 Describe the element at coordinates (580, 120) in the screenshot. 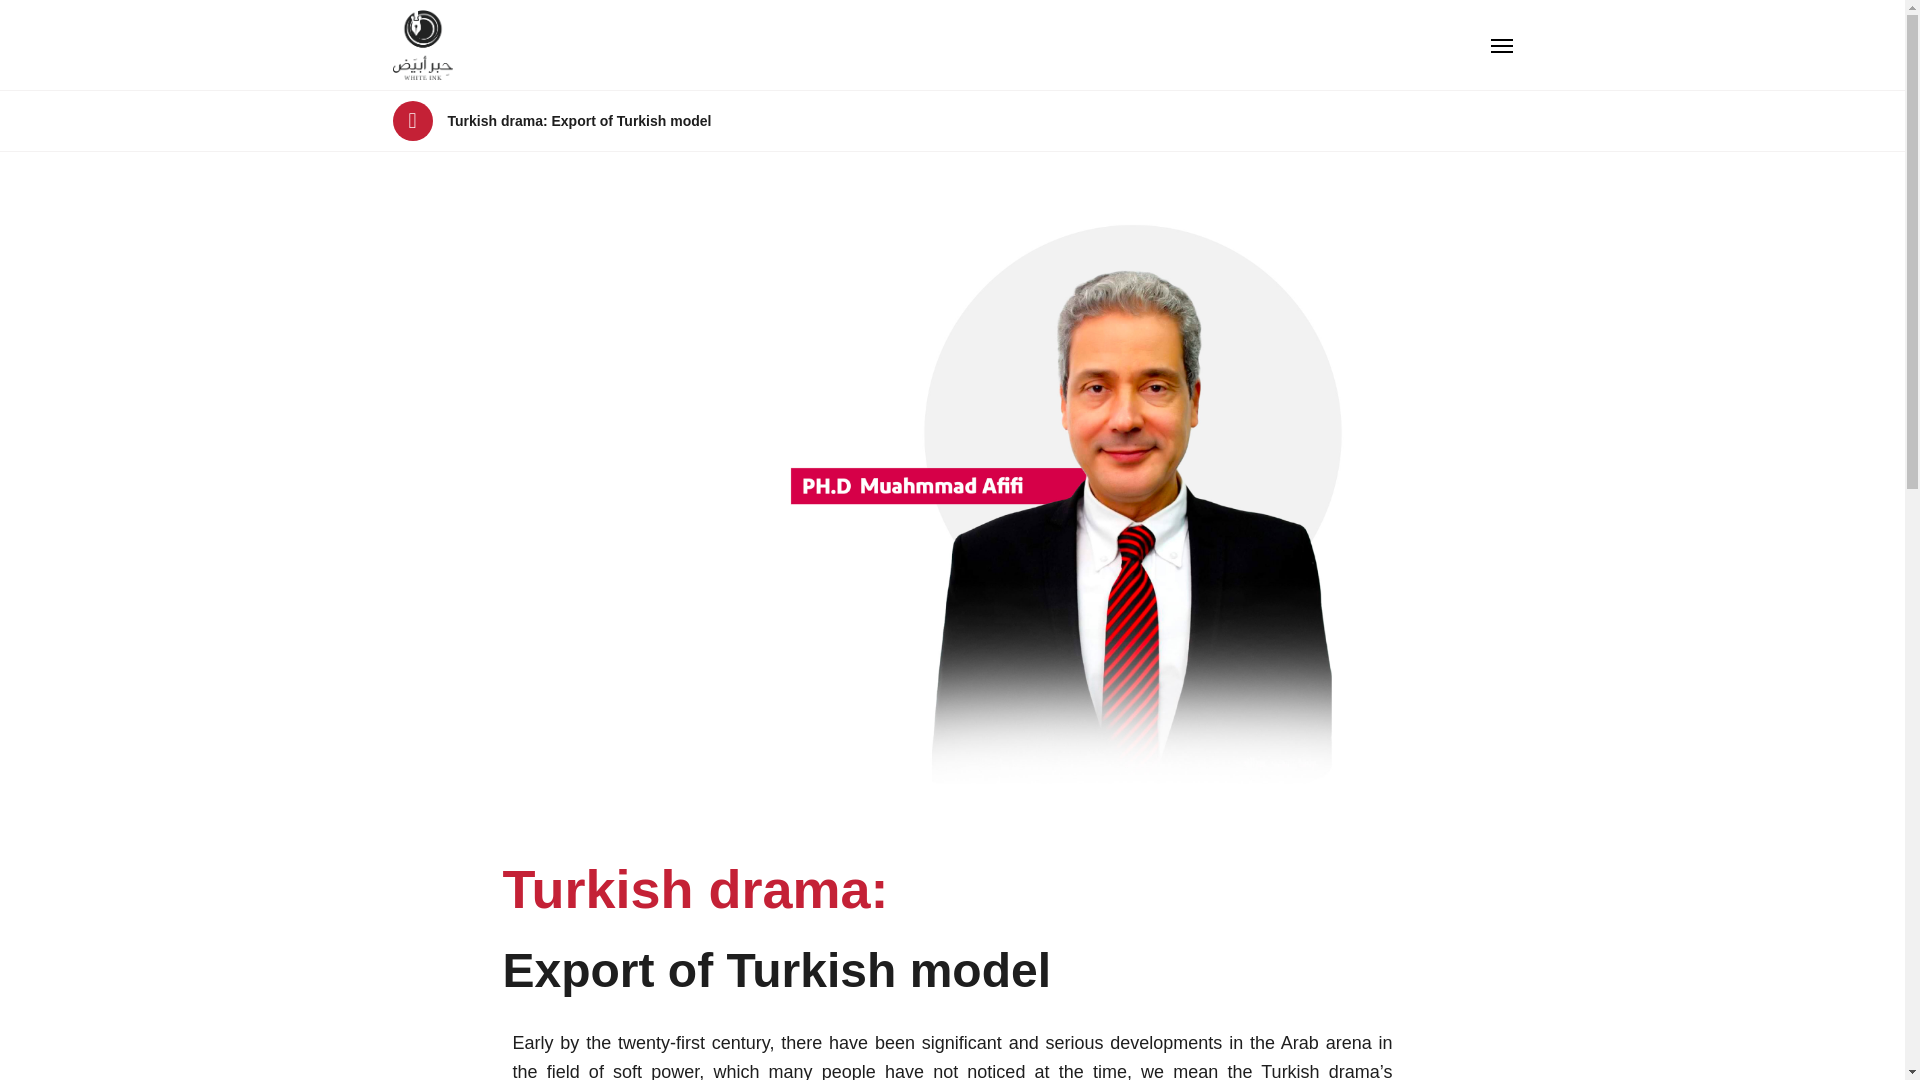

I see `Turkish drama: Export of Turkish model` at that location.